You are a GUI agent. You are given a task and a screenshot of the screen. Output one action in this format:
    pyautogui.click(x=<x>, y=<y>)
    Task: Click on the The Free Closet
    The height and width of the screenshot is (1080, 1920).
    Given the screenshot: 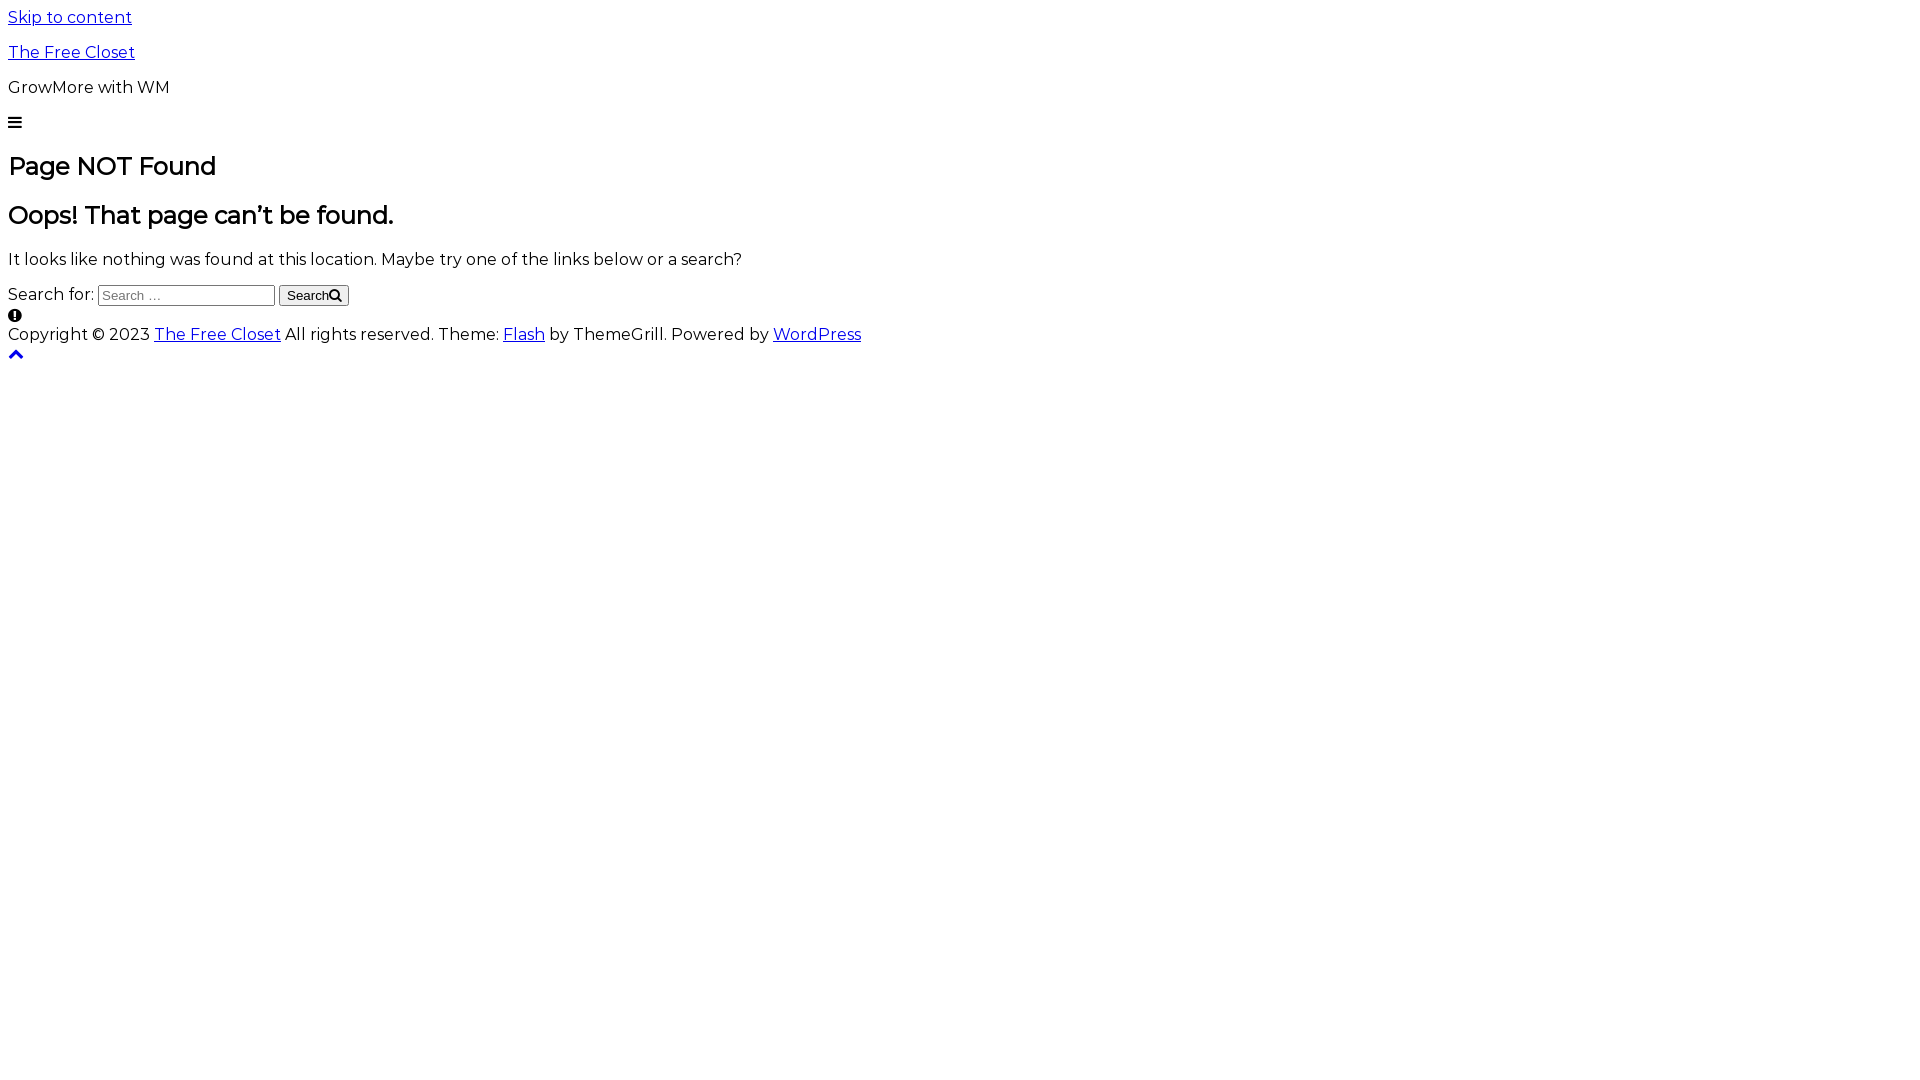 What is the action you would take?
    pyautogui.click(x=218, y=334)
    